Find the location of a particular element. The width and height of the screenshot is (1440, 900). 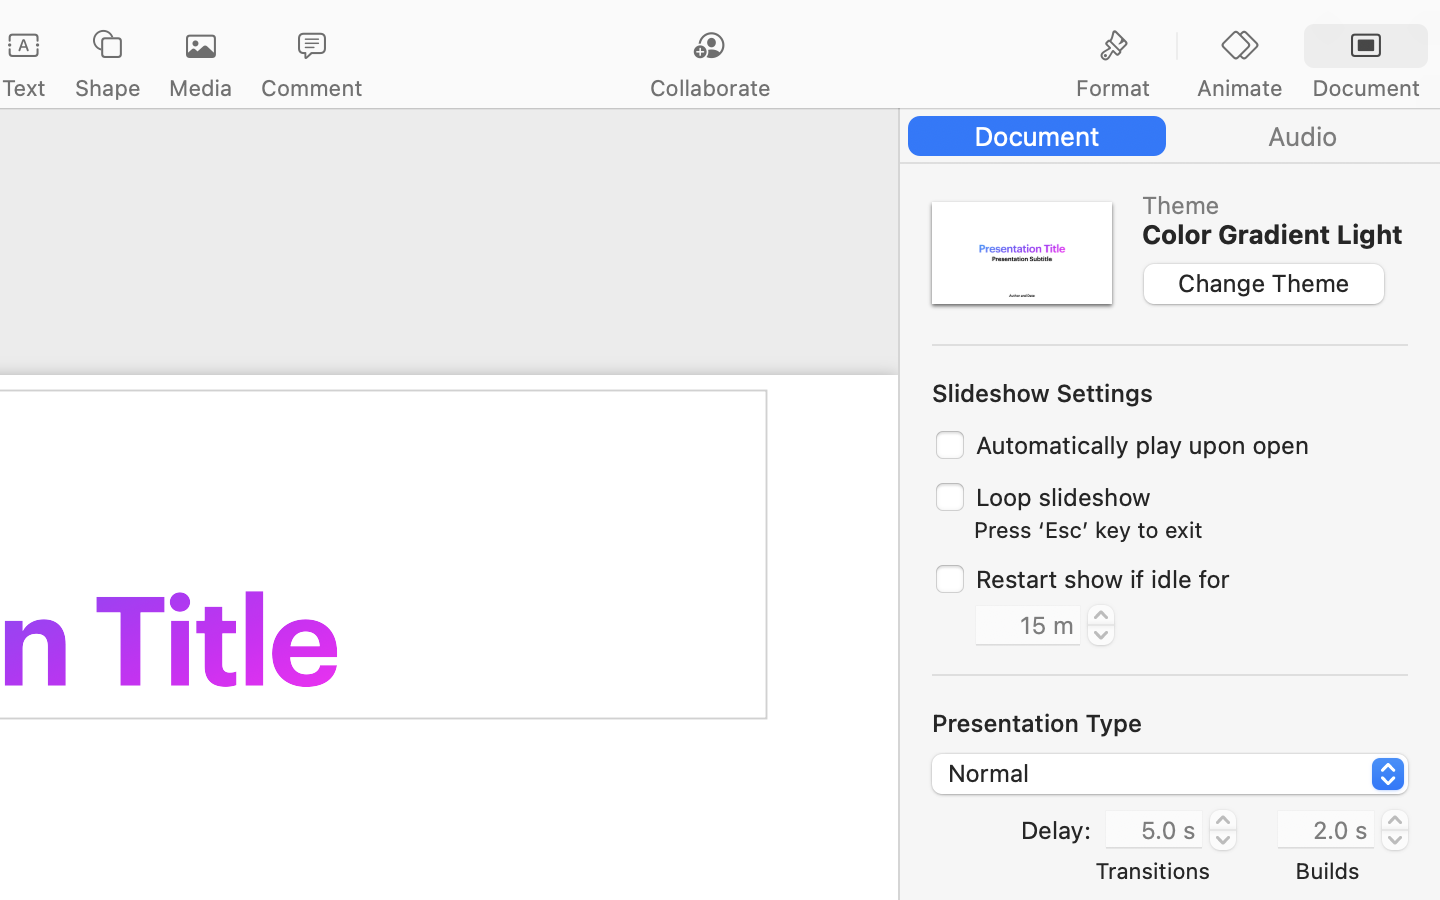

Animate is located at coordinates (1239, 88).